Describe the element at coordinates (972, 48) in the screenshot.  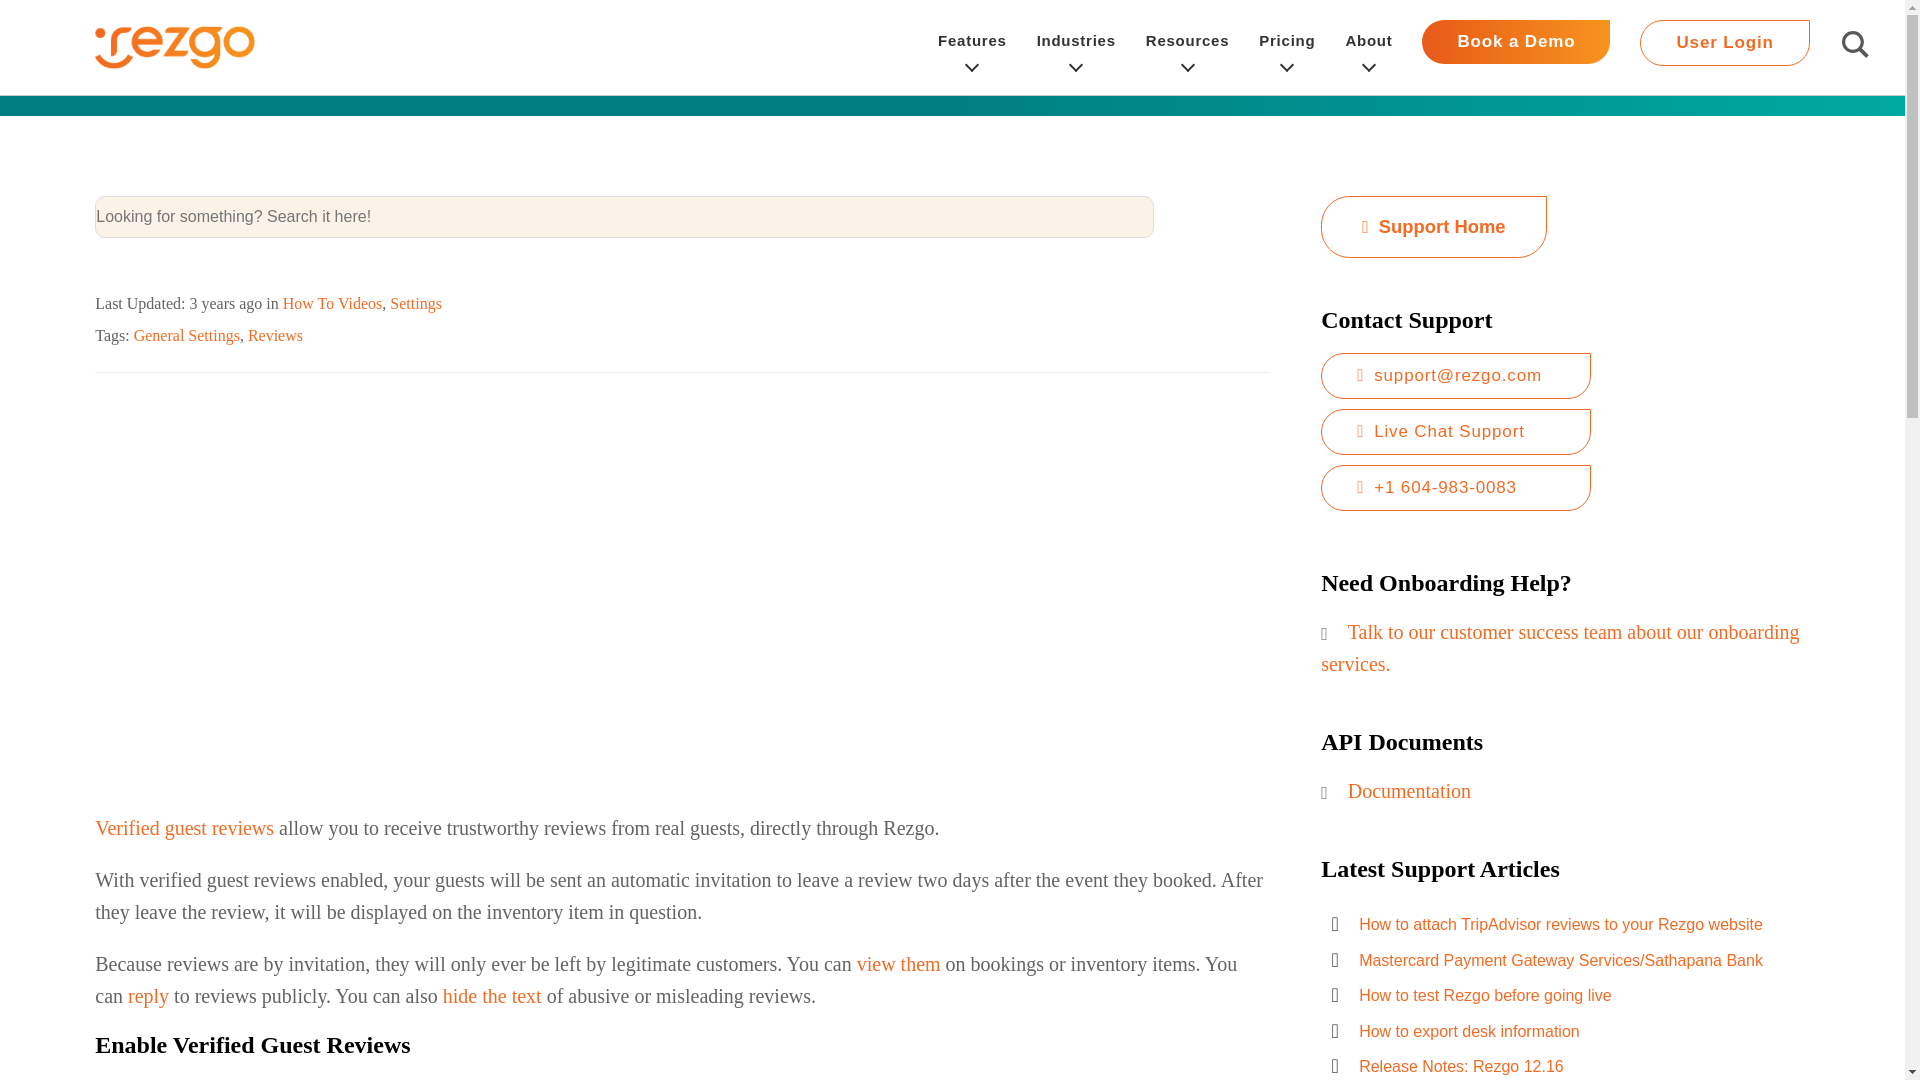
I see `Features` at that location.